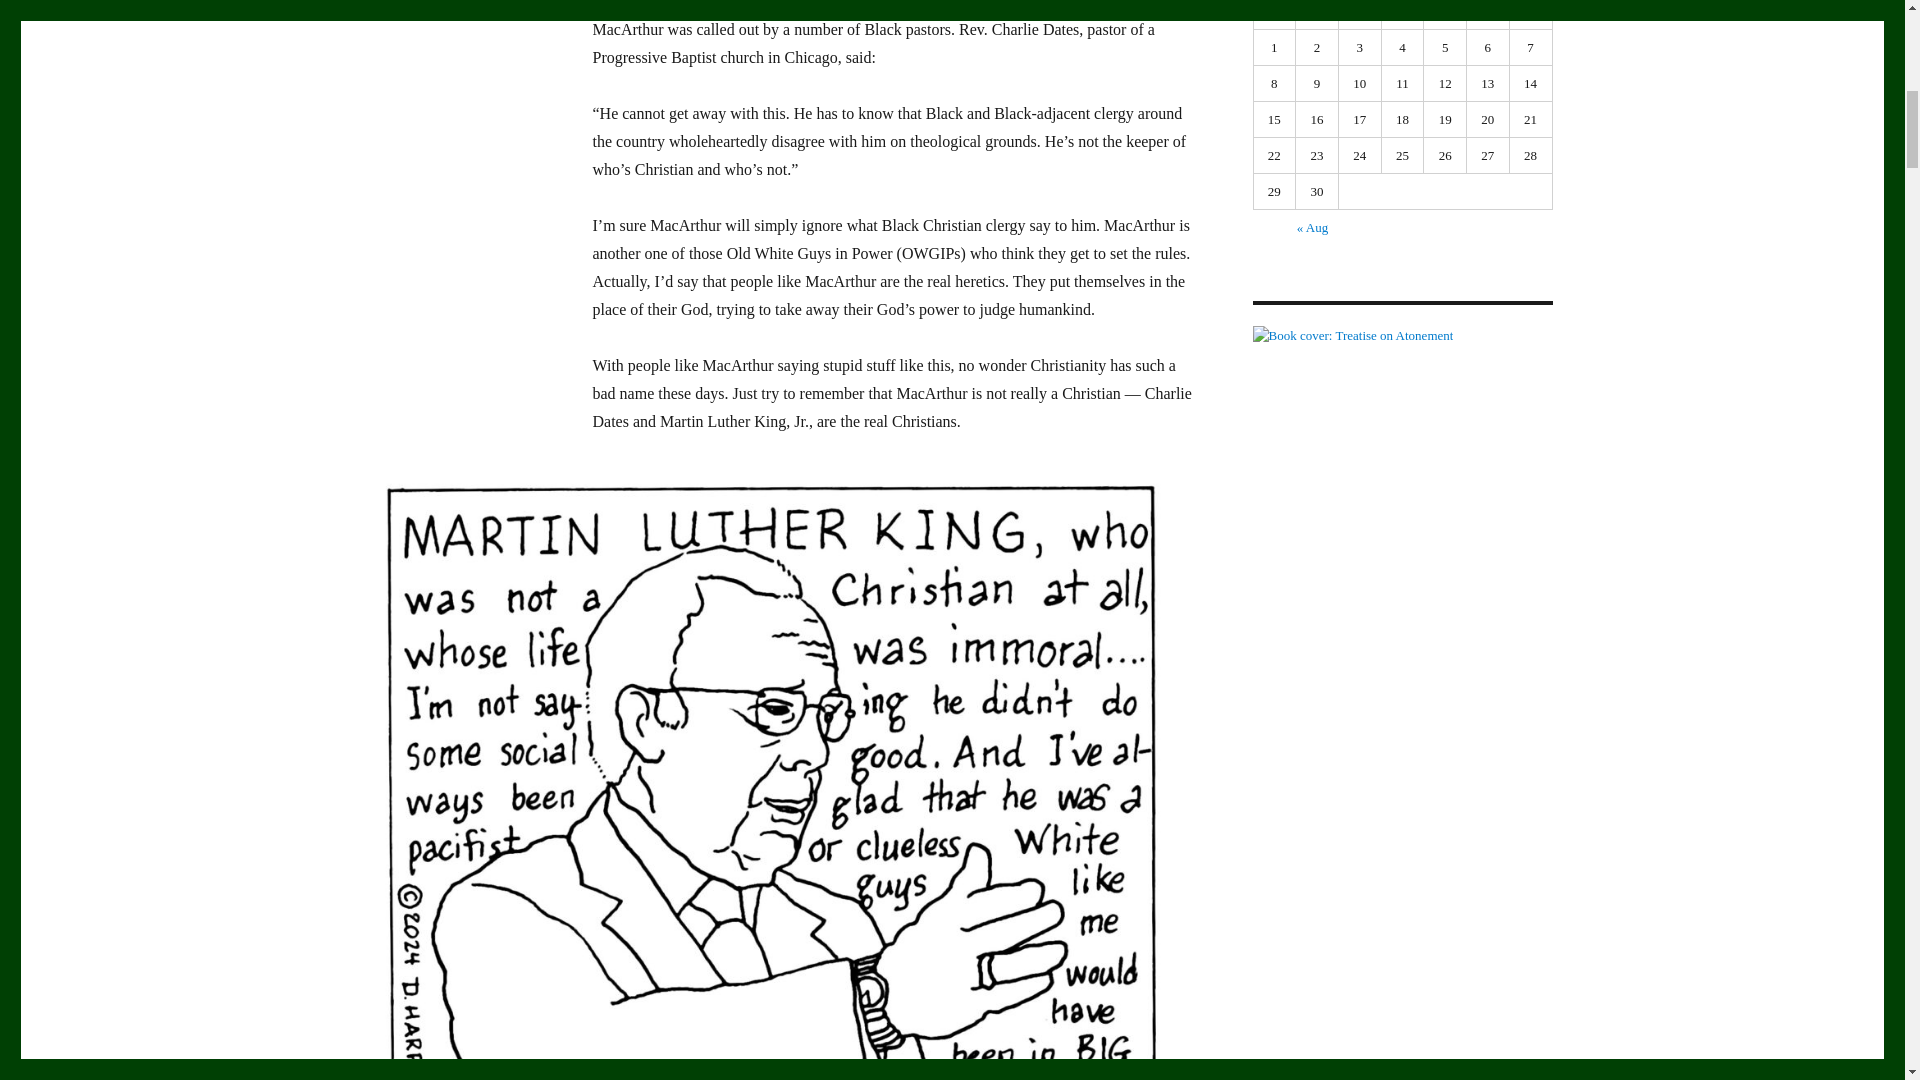 This screenshot has height=1080, width=1920. What do you see at coordinates (1360, 15) in the screenshot?
I see `Tuesday` at bounding box center [1360, 15].